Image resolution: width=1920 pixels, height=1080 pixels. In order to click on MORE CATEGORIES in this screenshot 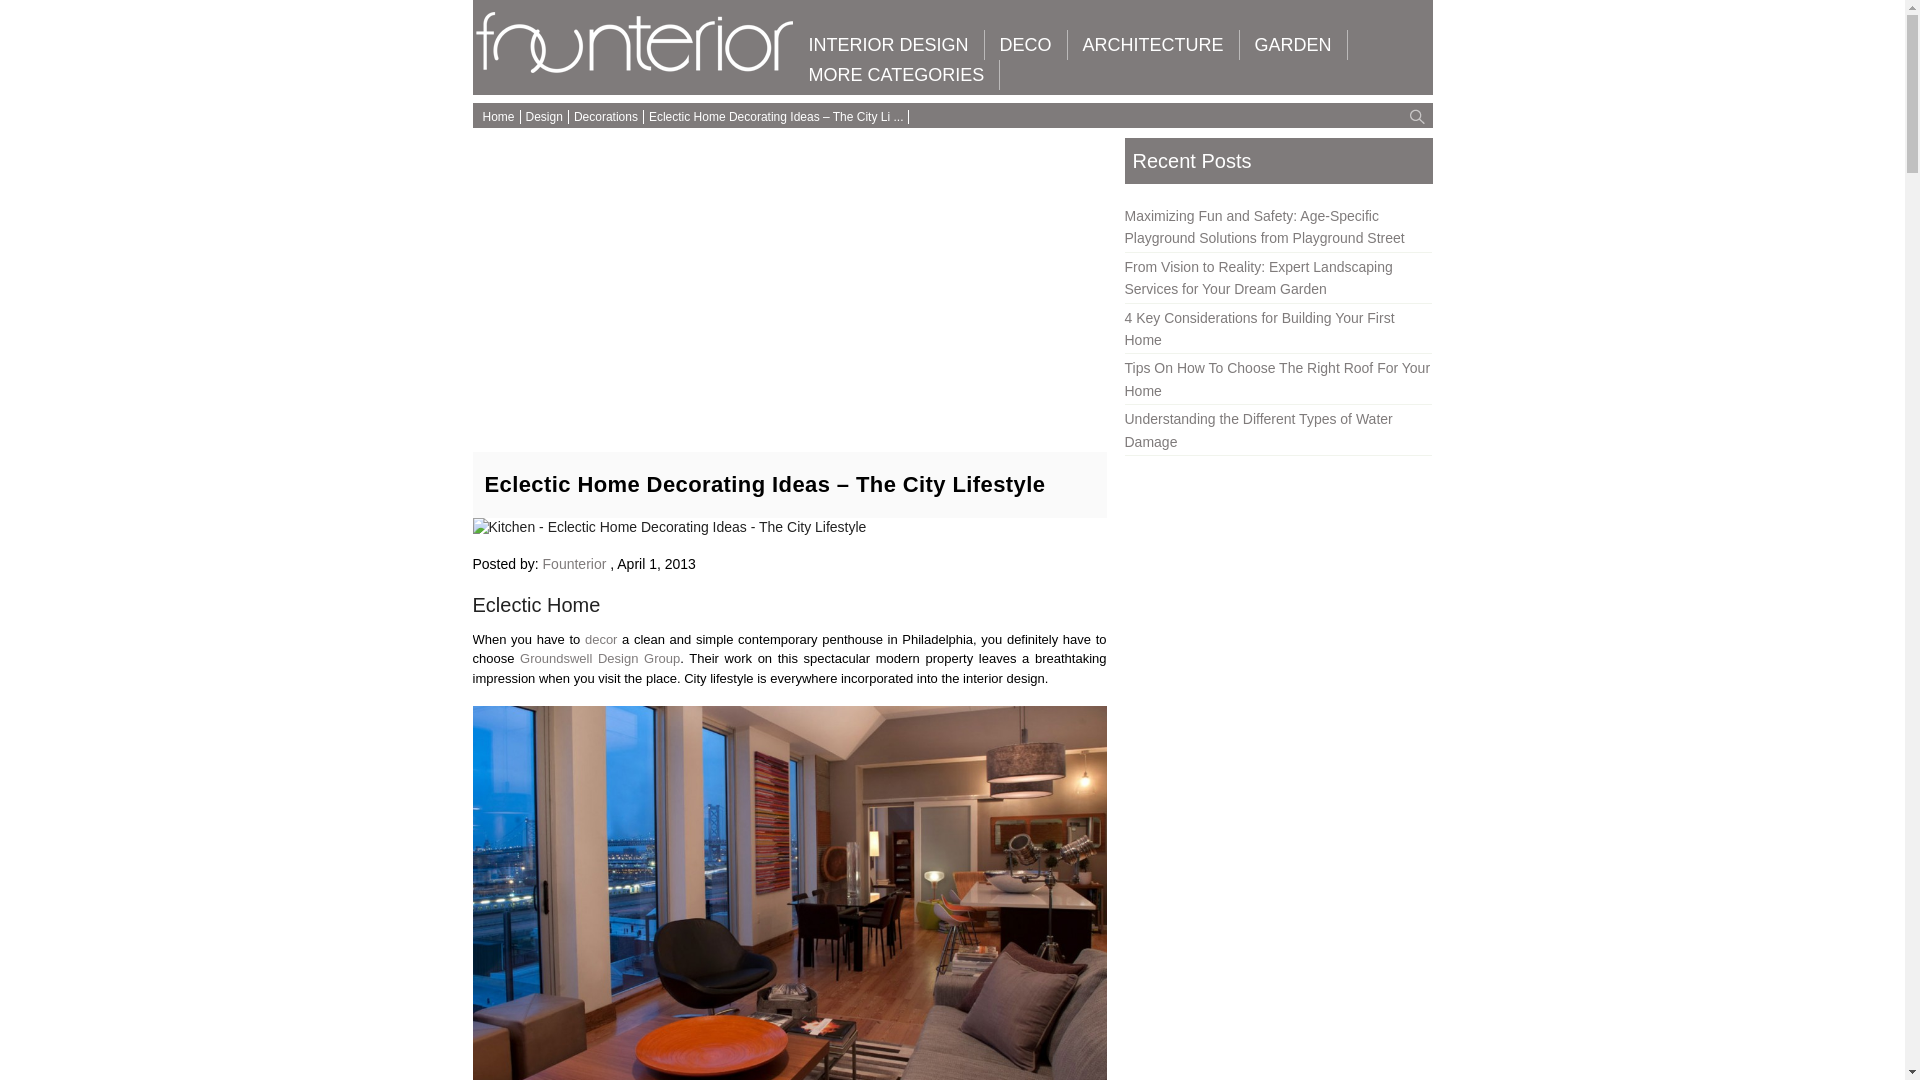, I will do `click(897, 74)`.